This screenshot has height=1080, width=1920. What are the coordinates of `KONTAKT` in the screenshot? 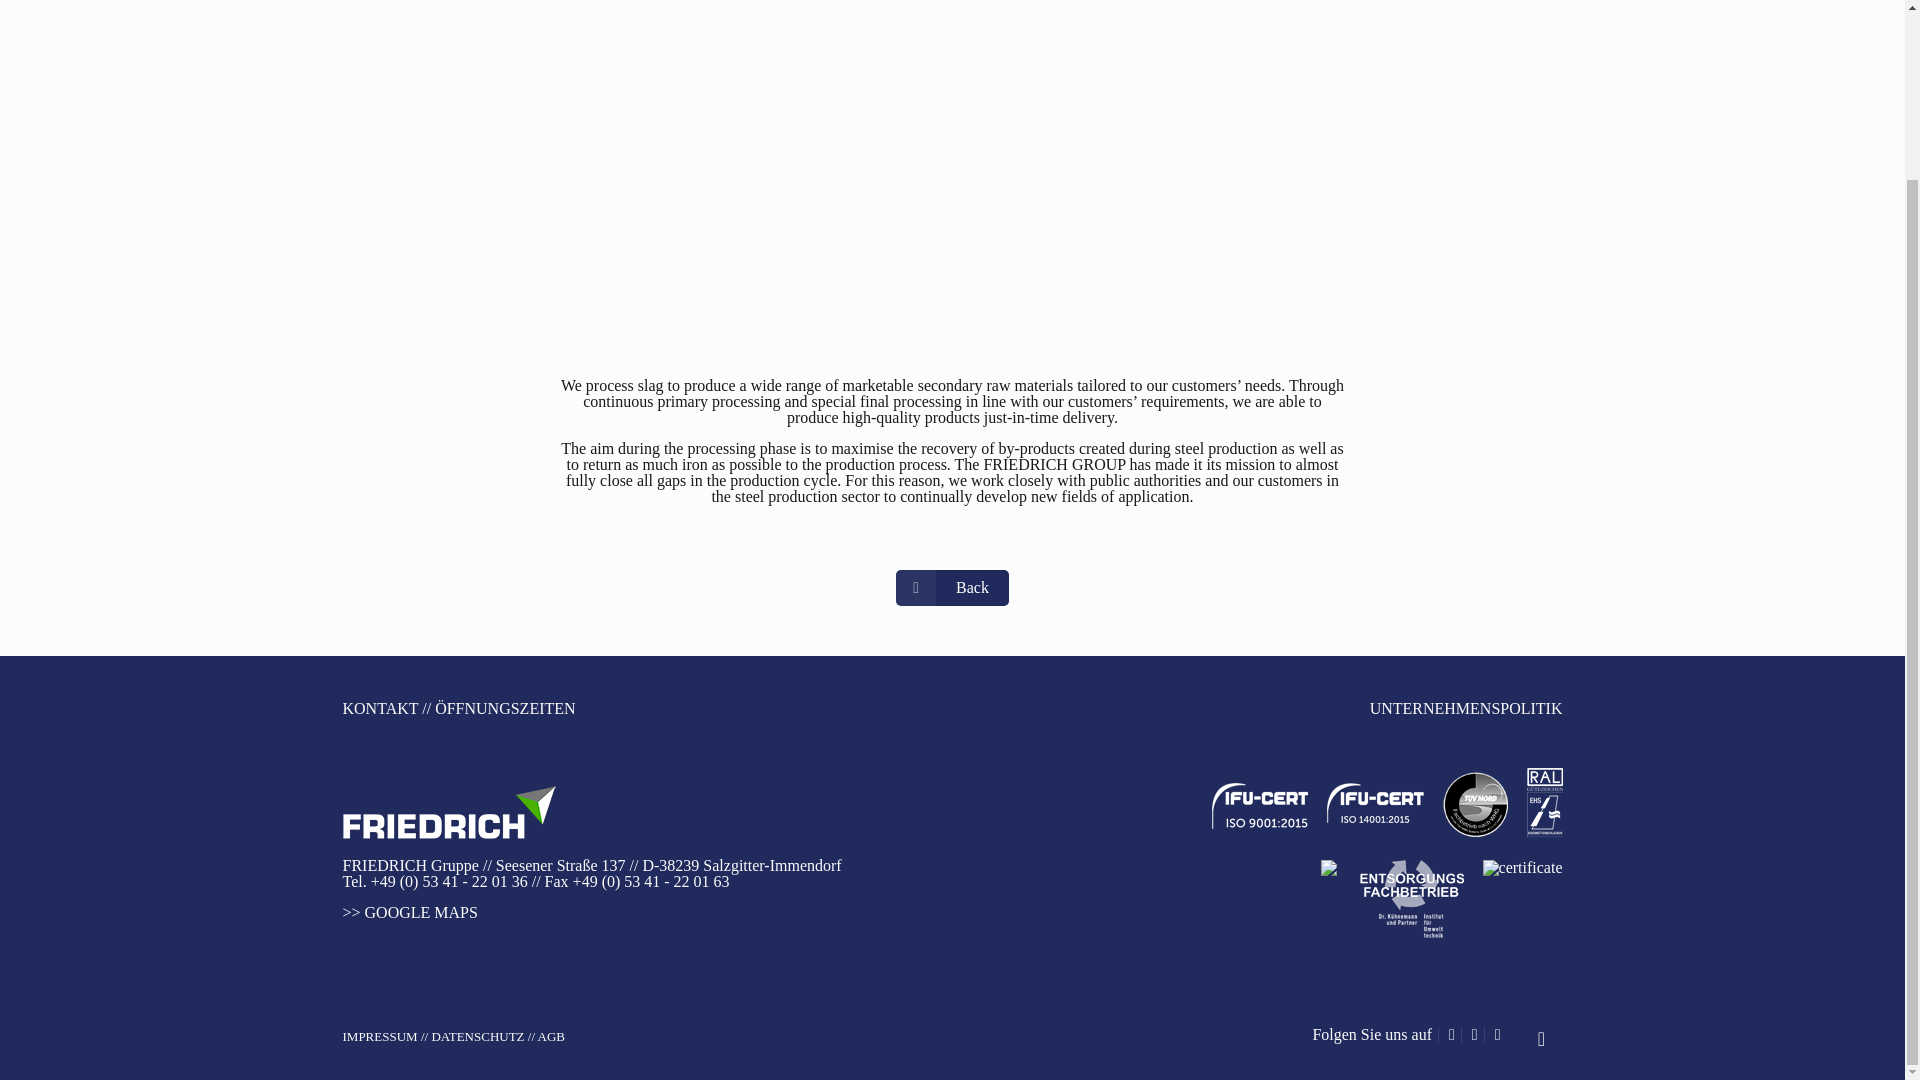 It's located at (380, 708).